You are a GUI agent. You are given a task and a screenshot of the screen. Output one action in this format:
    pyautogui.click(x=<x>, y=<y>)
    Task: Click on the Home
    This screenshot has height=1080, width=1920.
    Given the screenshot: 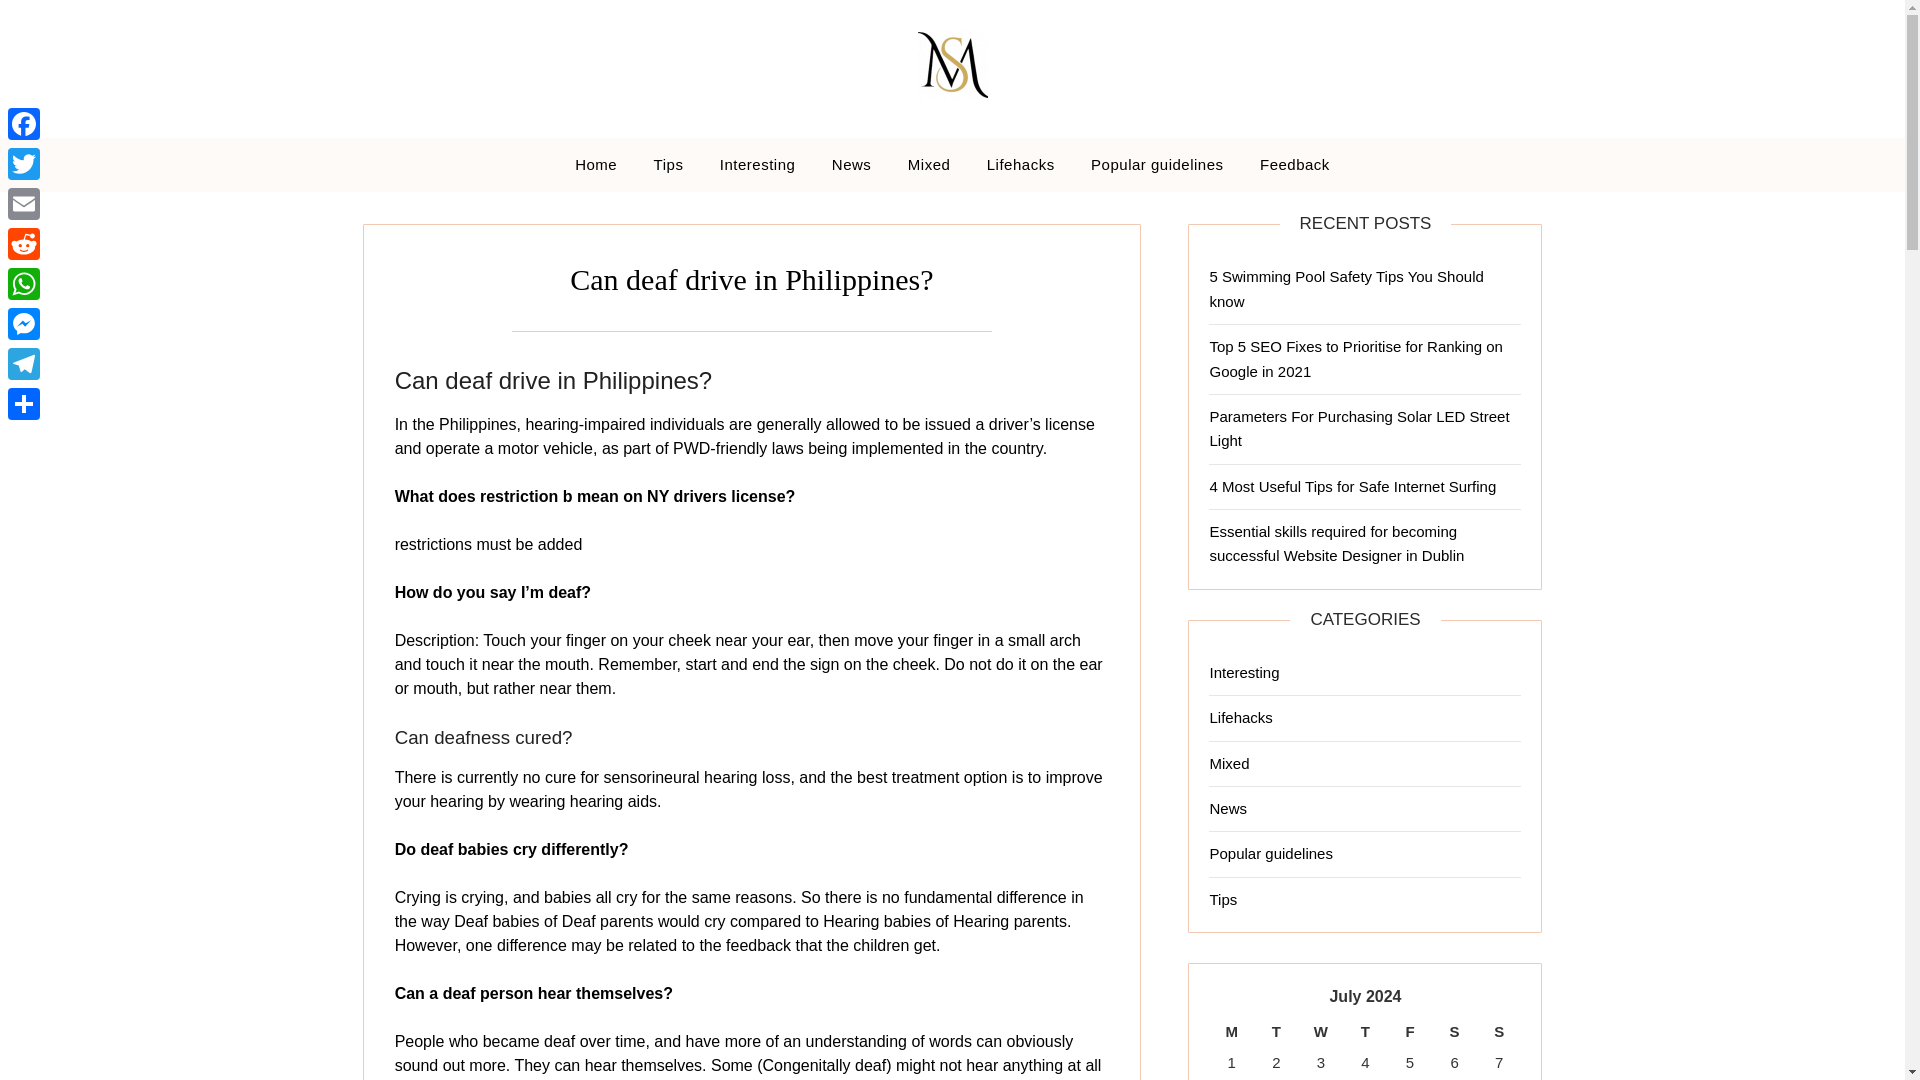 What is the action you would take?
    pyautogui.click(x=596, y=165)
    